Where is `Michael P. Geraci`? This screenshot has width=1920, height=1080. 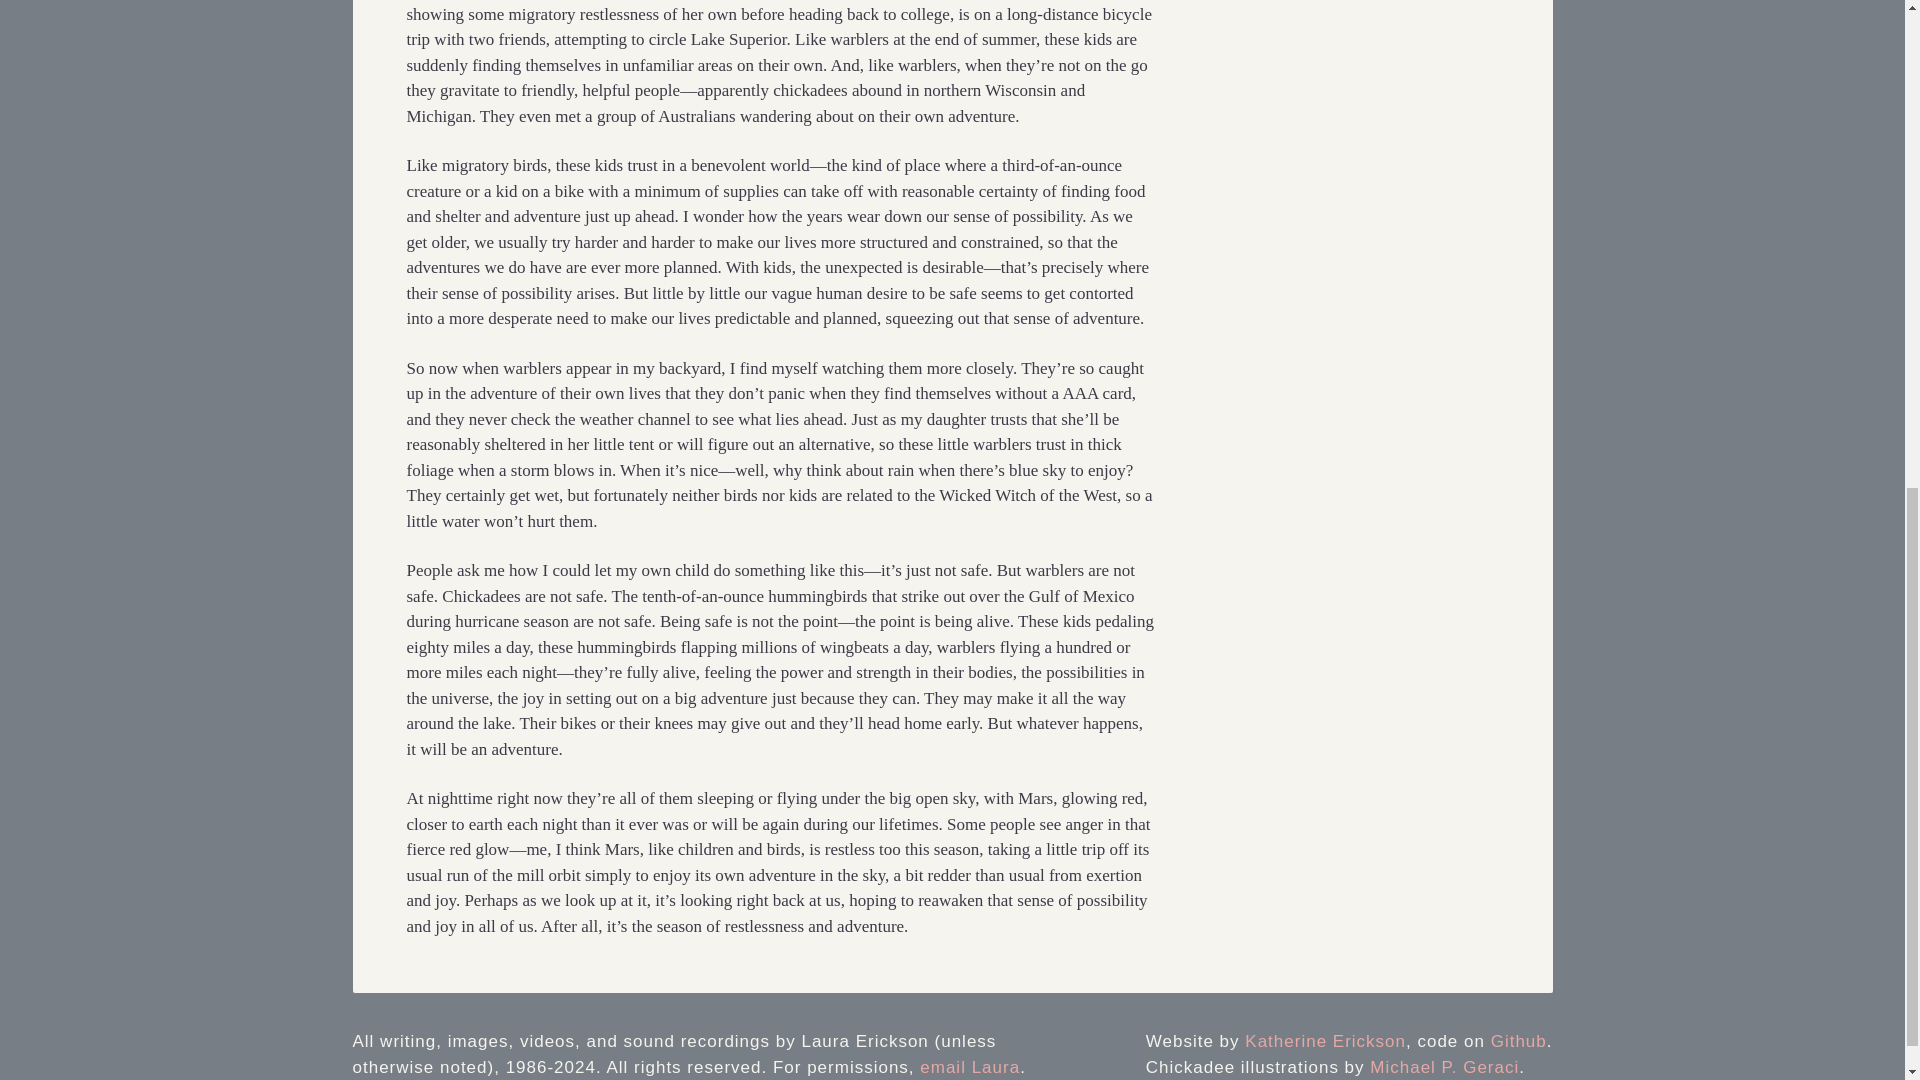
Michael P. Geraci is located at coordinates (1444, 1067).